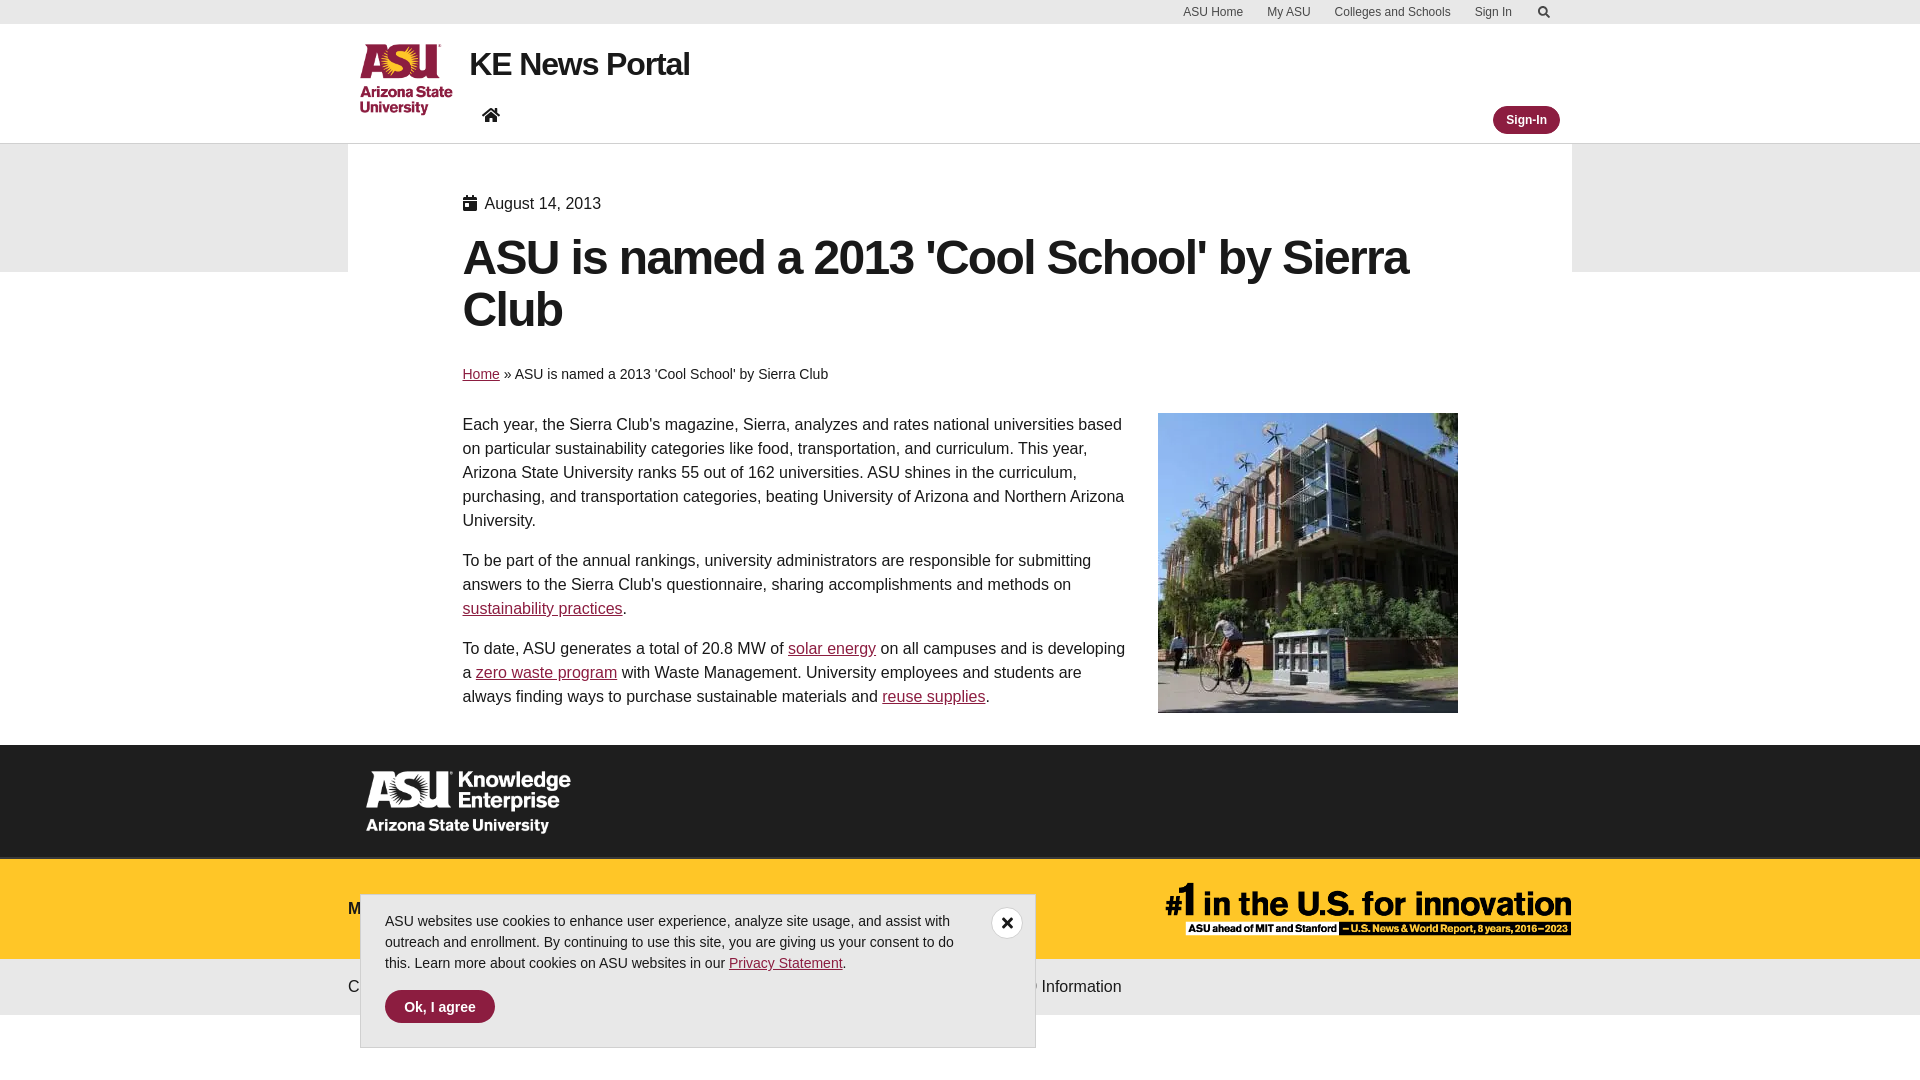 This screenshot has height=1080, width=1920. I want to click on ASU home, so click(414, 80).